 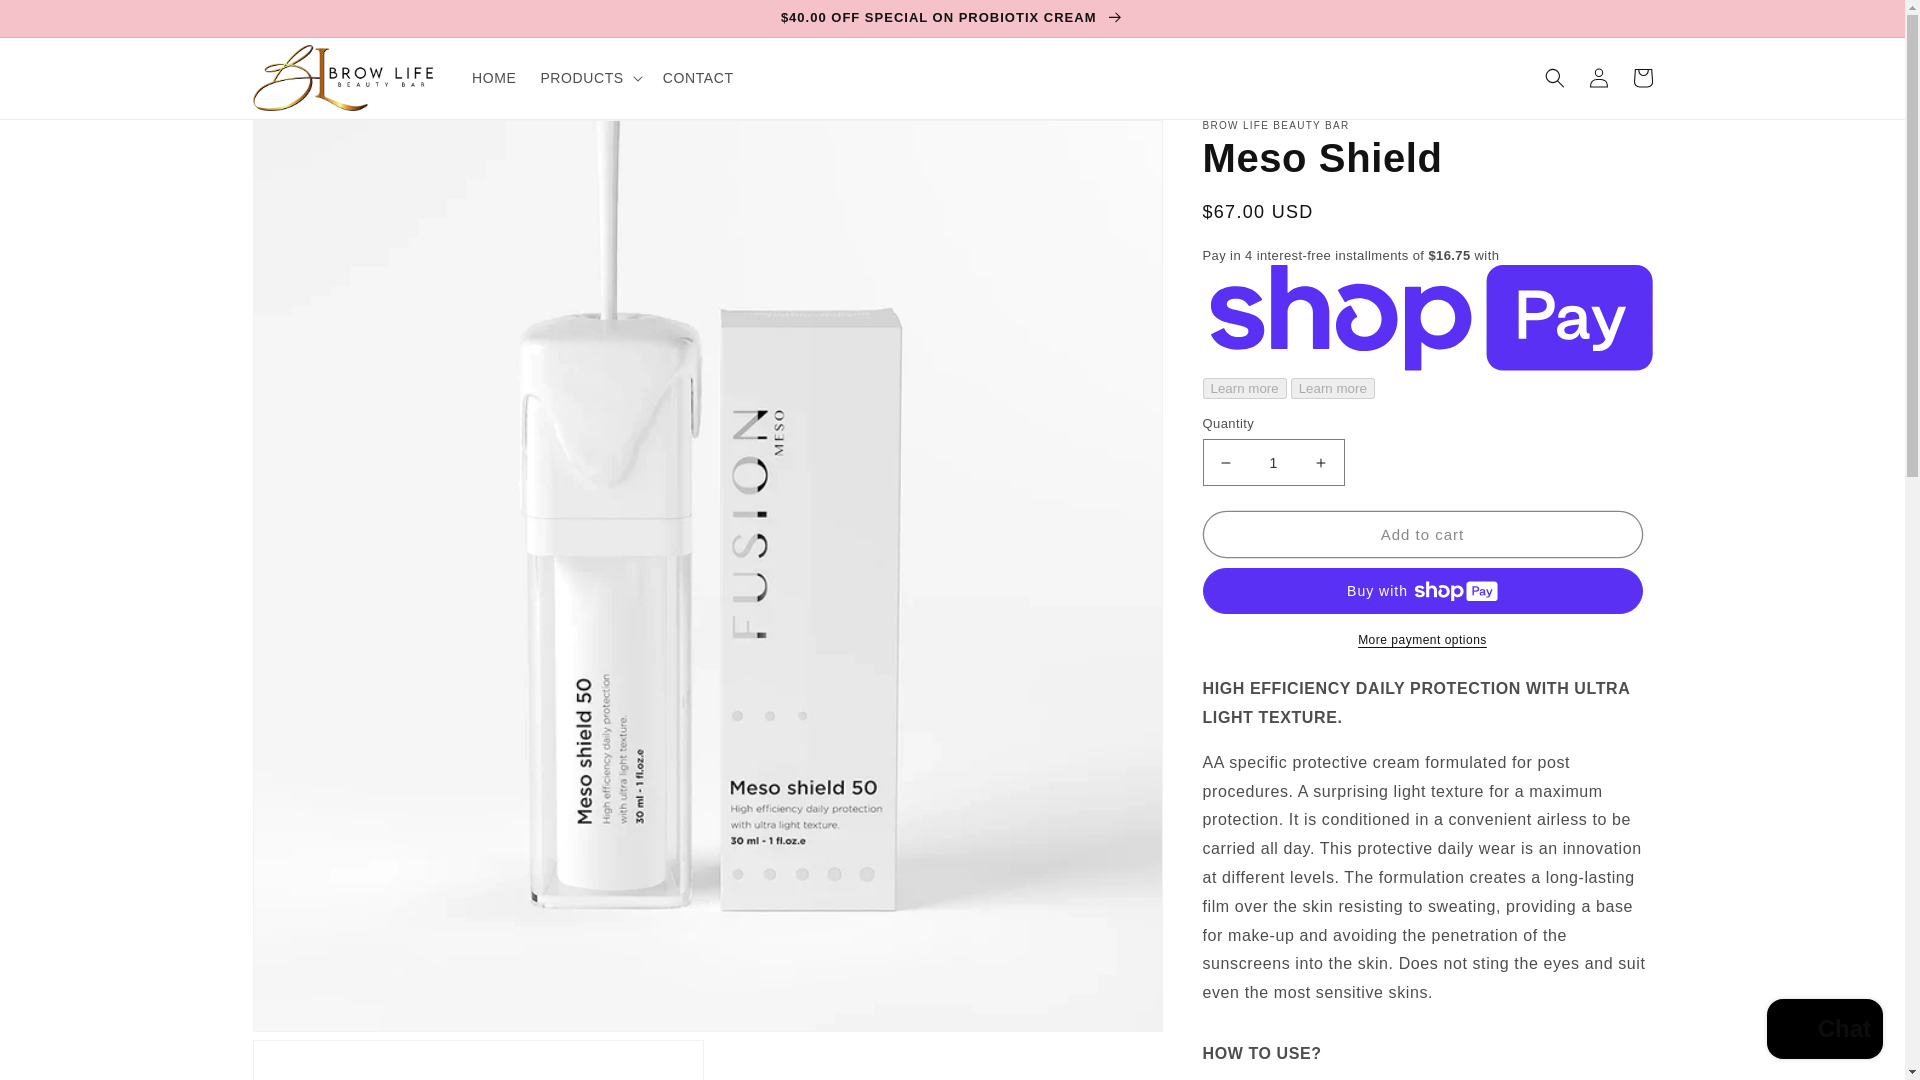 What do you see at coordinates (60, 23) in the screenshot?
I see `Skip to content` at bounding box center [60, 23].